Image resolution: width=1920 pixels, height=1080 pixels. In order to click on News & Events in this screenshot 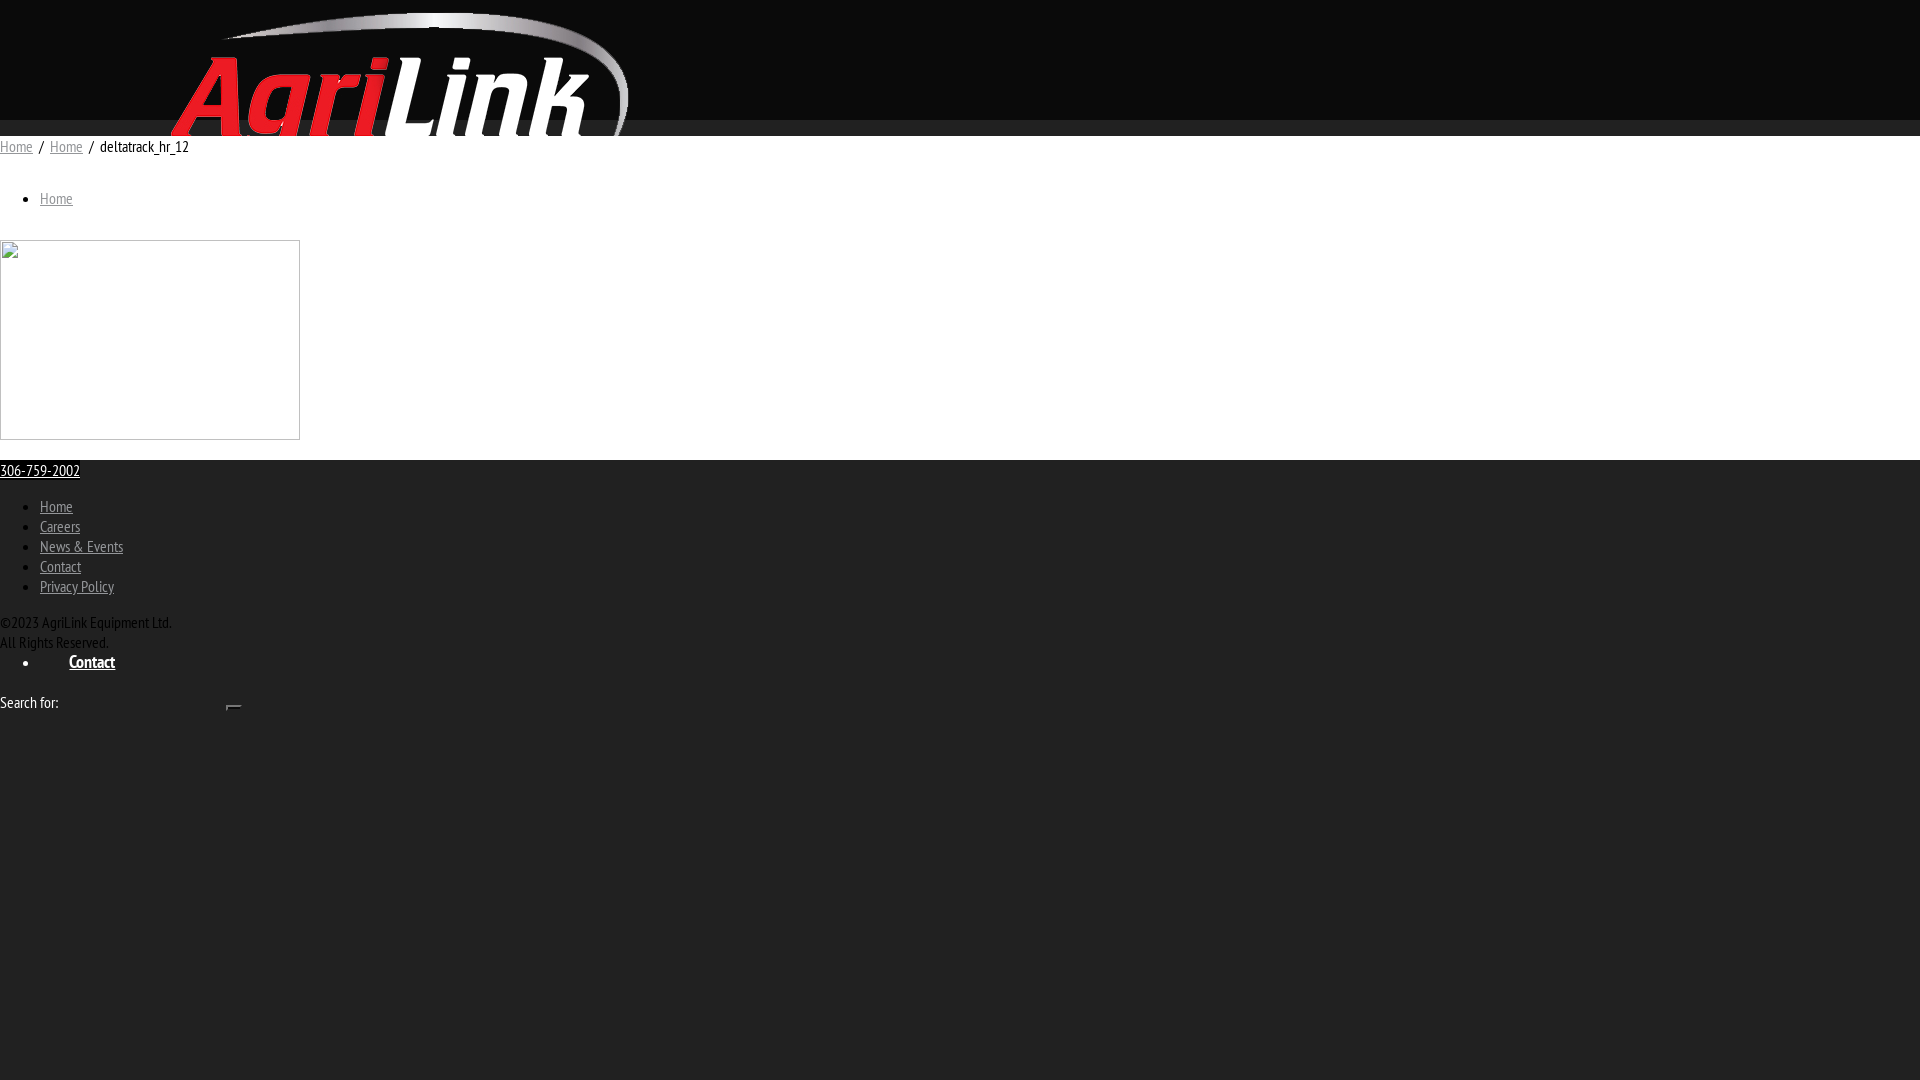, I will do `click(158, 613)`.